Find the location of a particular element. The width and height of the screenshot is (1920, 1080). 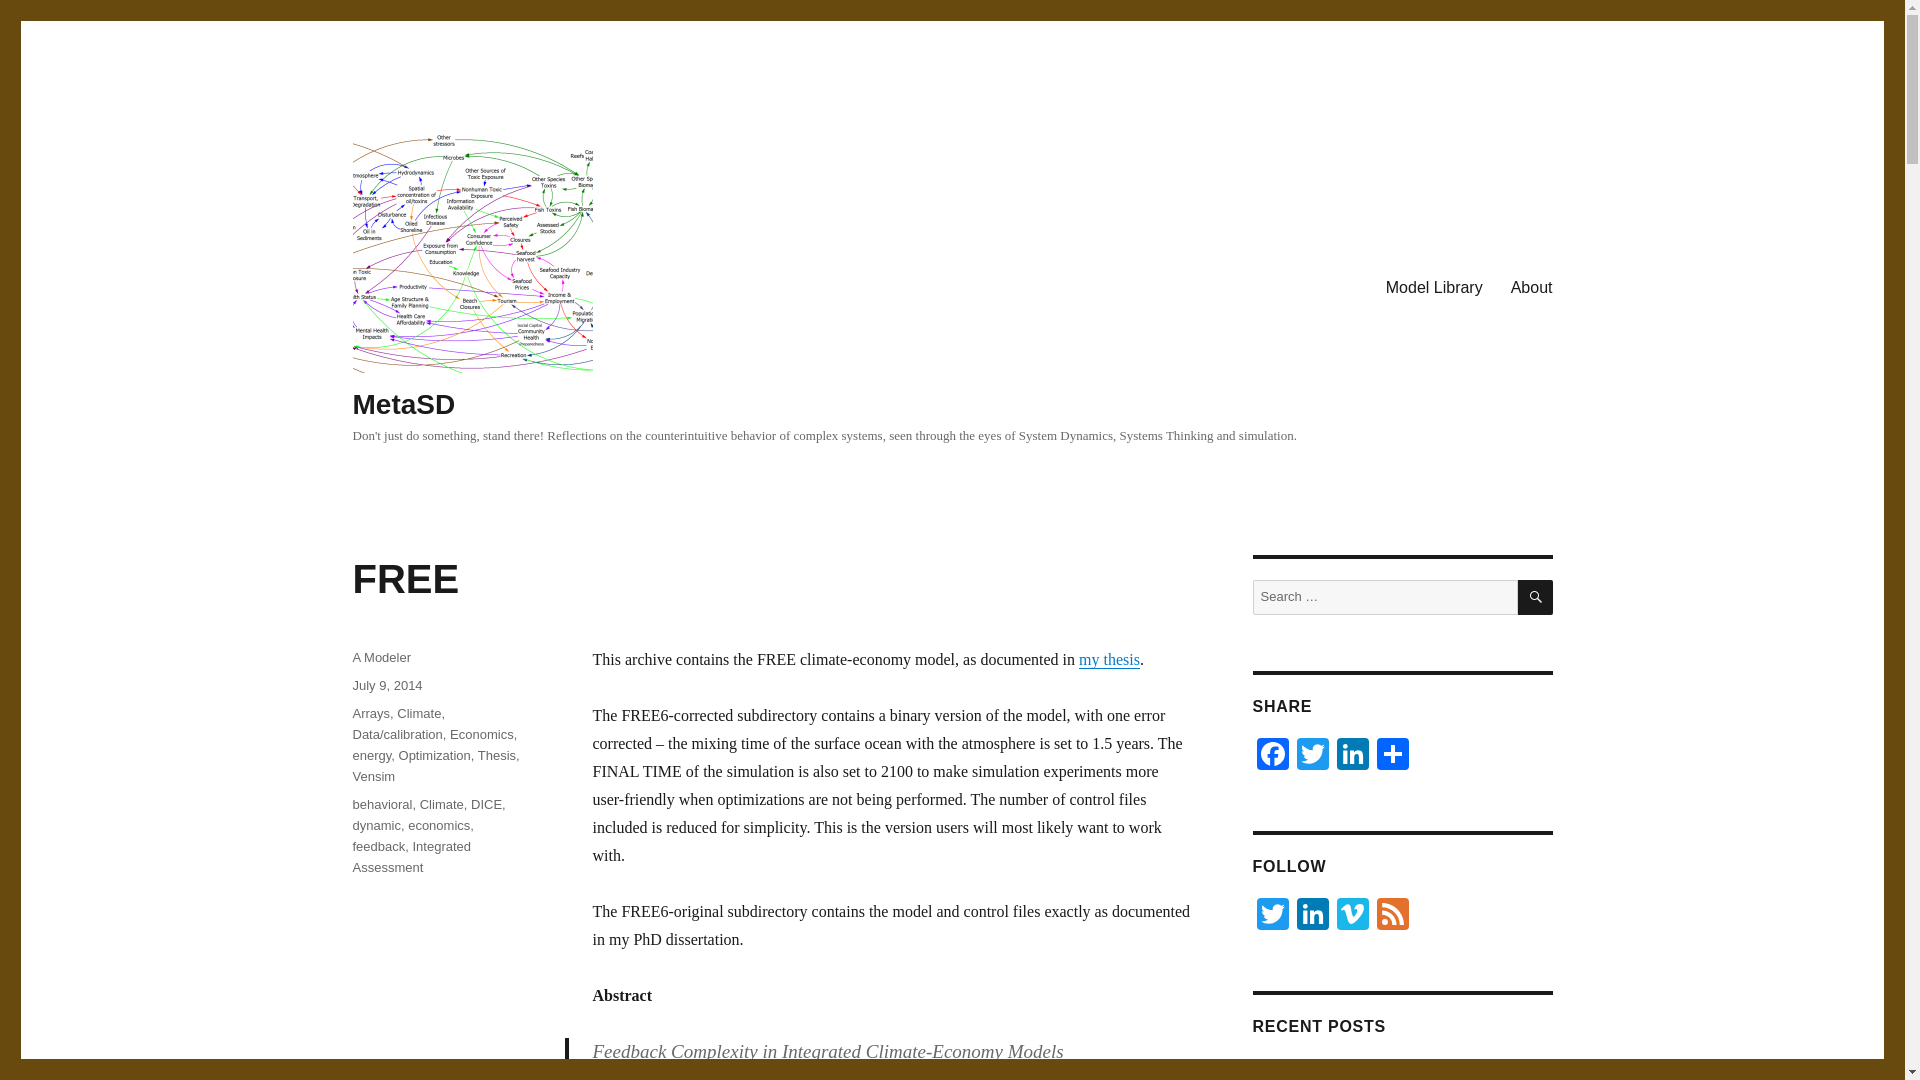

Economics is located at coordinates (482, 734).